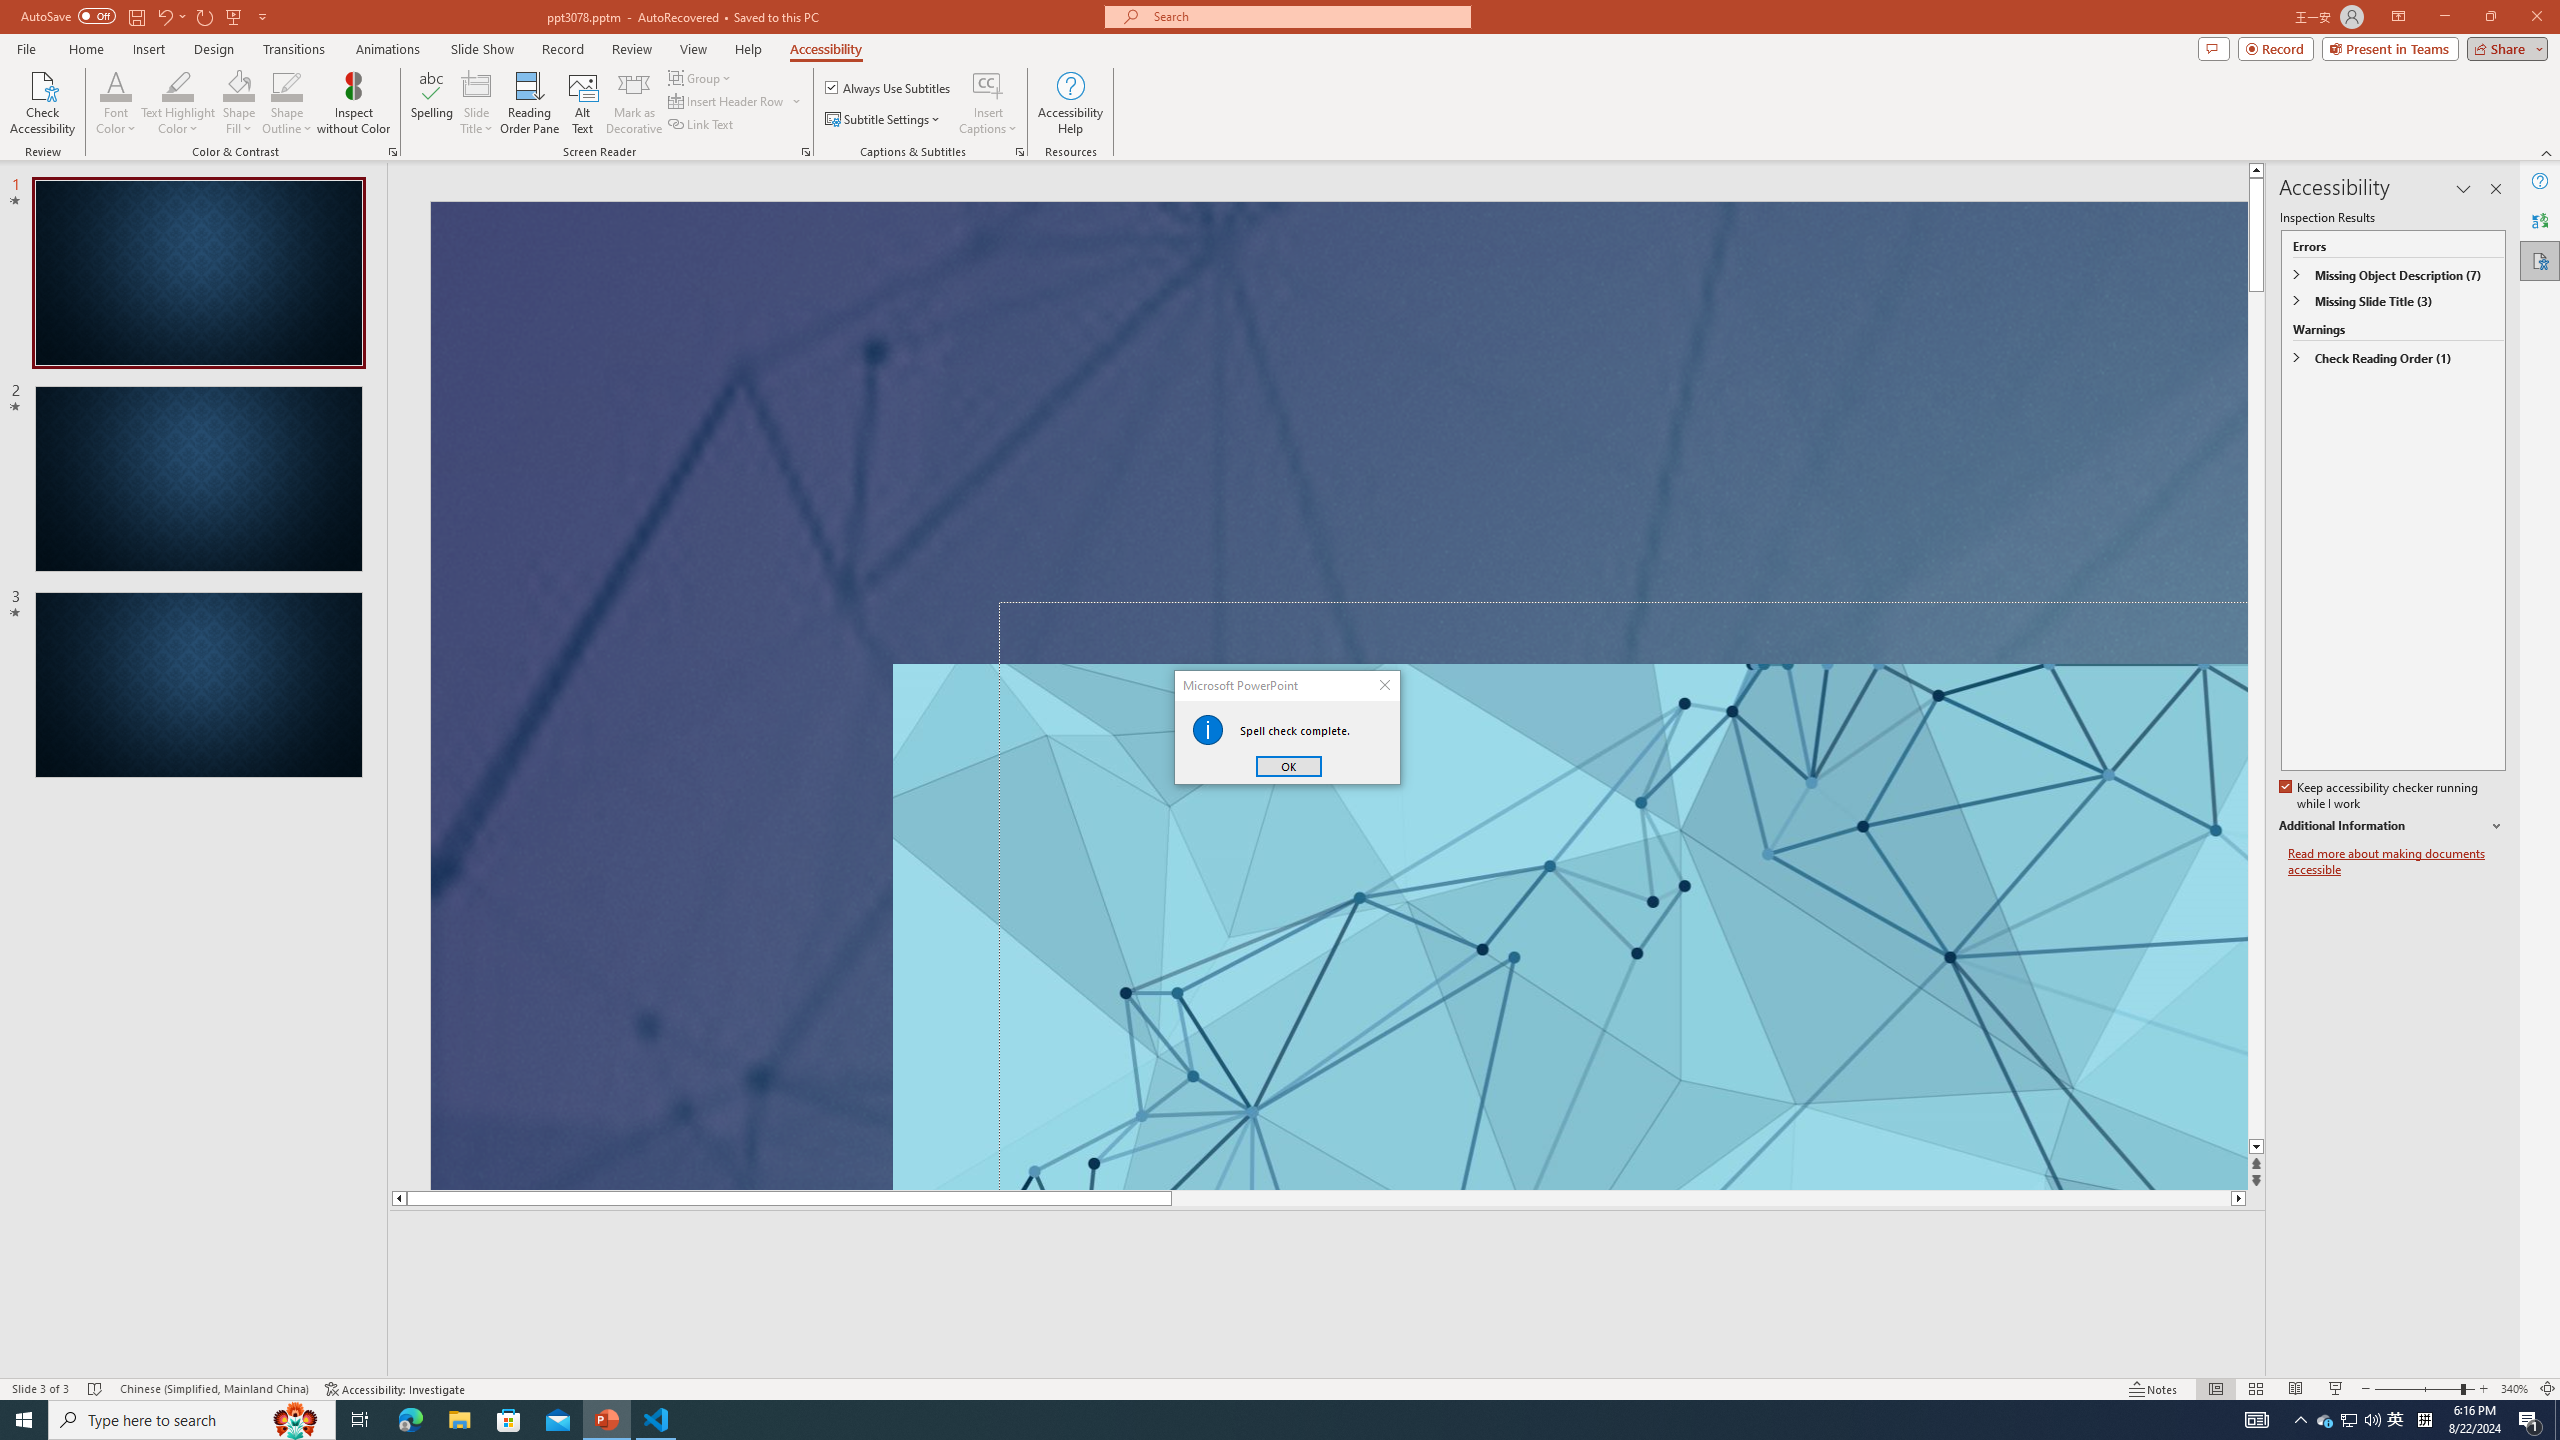  I want to click on Read more about making documents accessible, so click(2397, 862).